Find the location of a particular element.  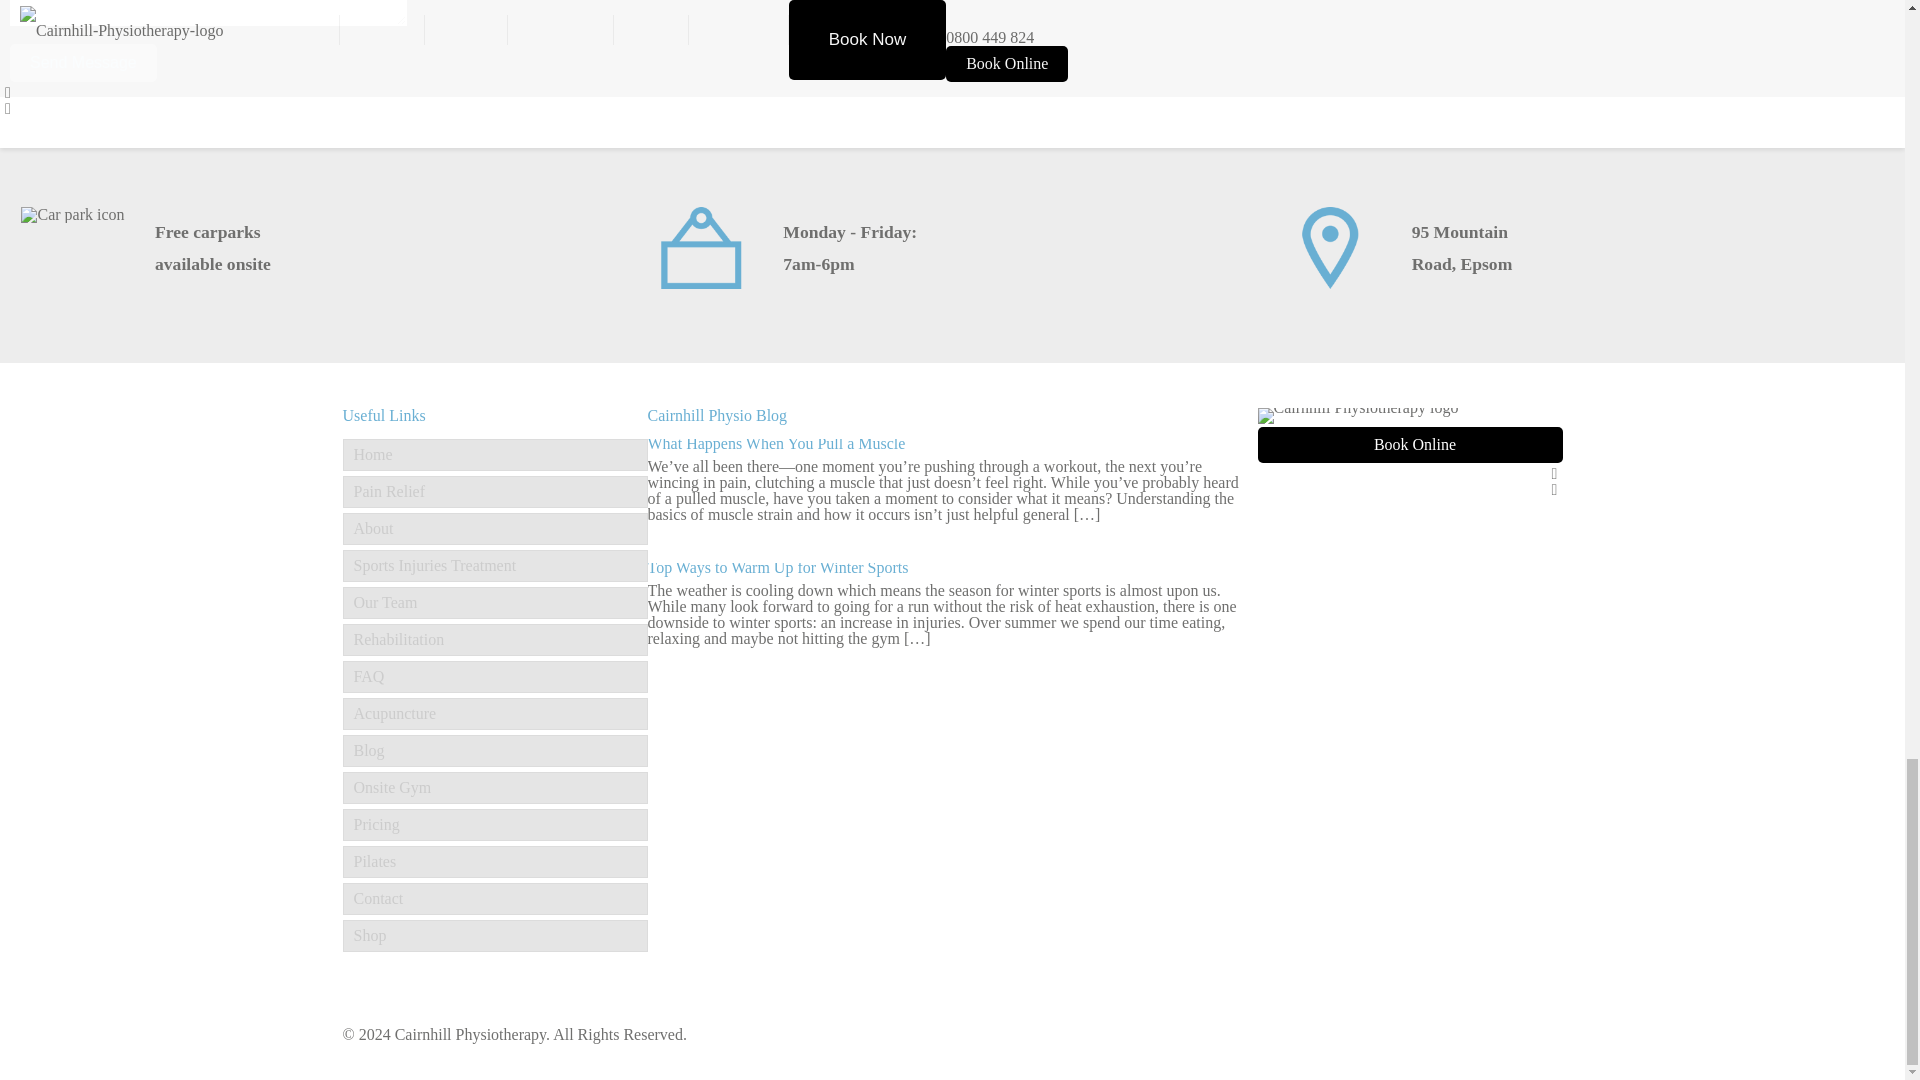

Home is located at coordinates (494, 454).